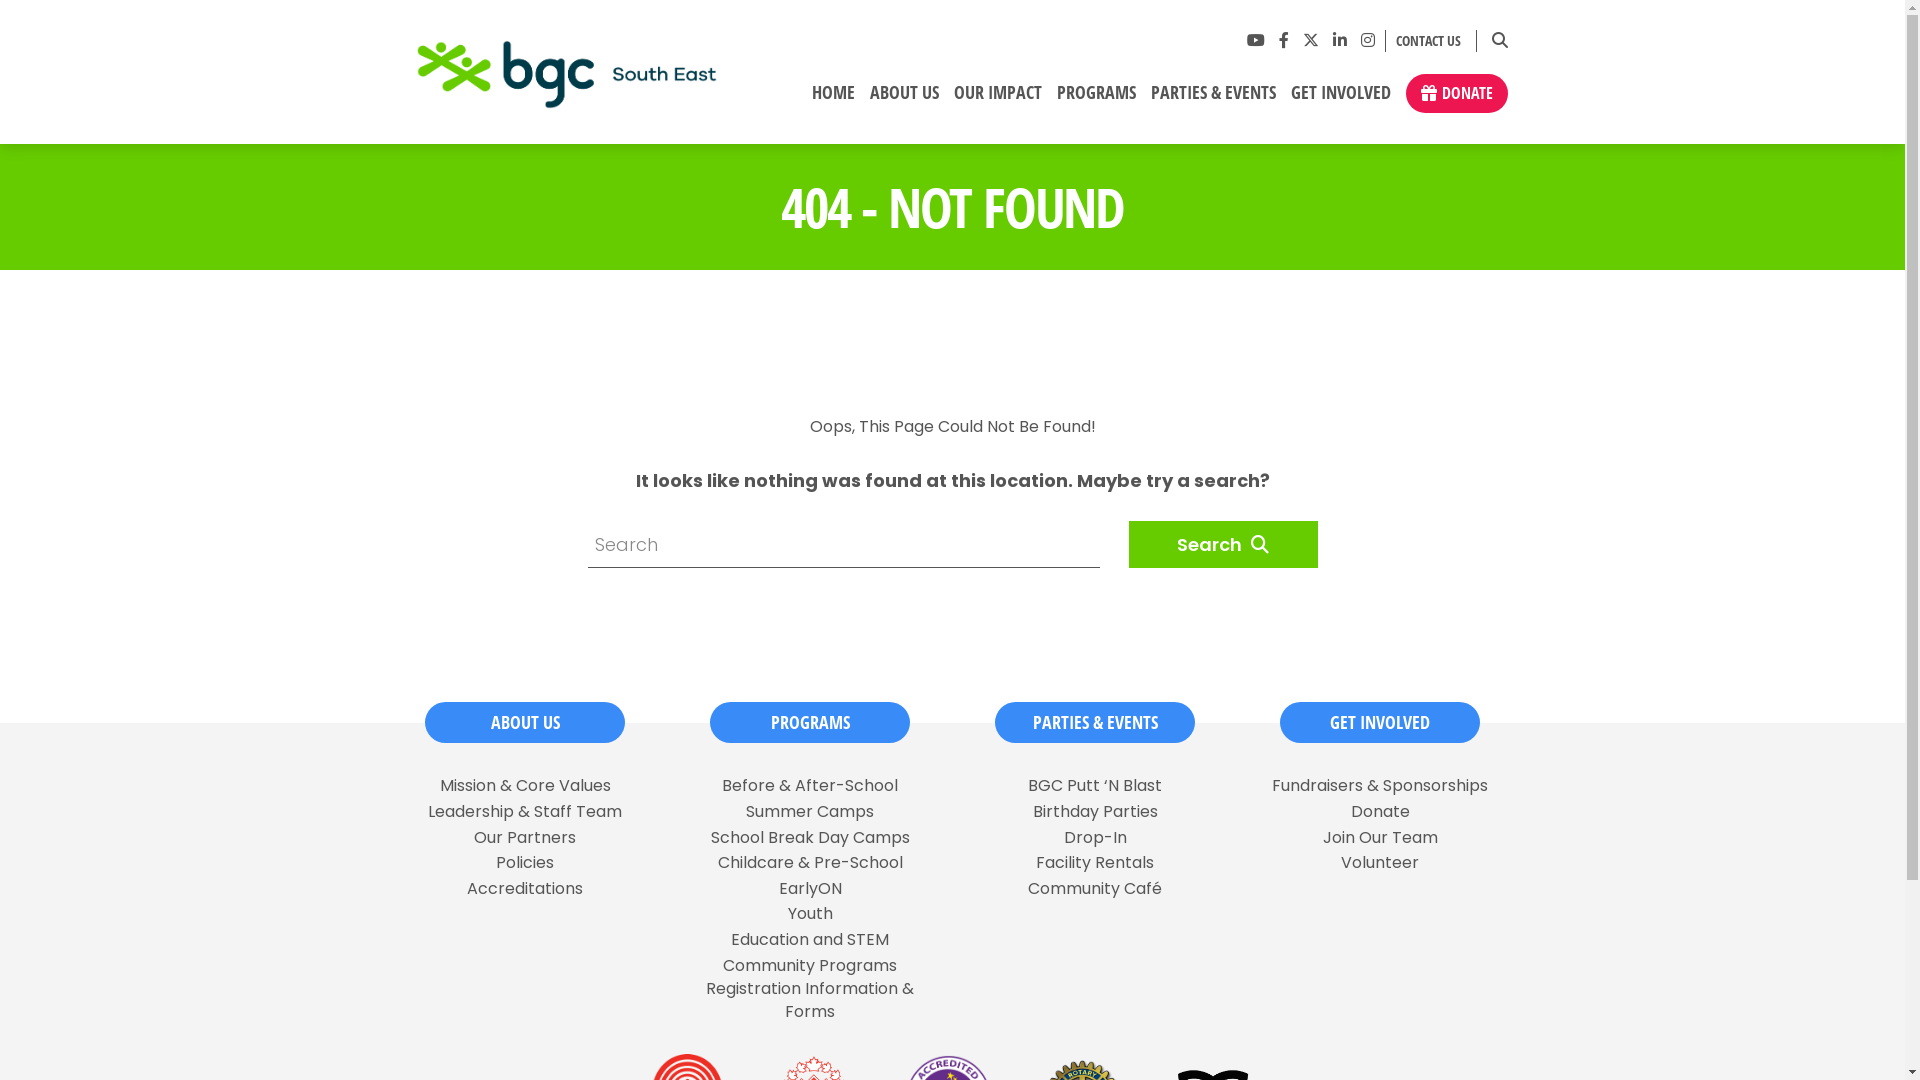 Image resolution: width=1920 pixels, height=1080 pixels. What do you see at coordinates (526, 786) in the screenshot?
I see `Mission & Core Values` at bounding box center [526, 786].